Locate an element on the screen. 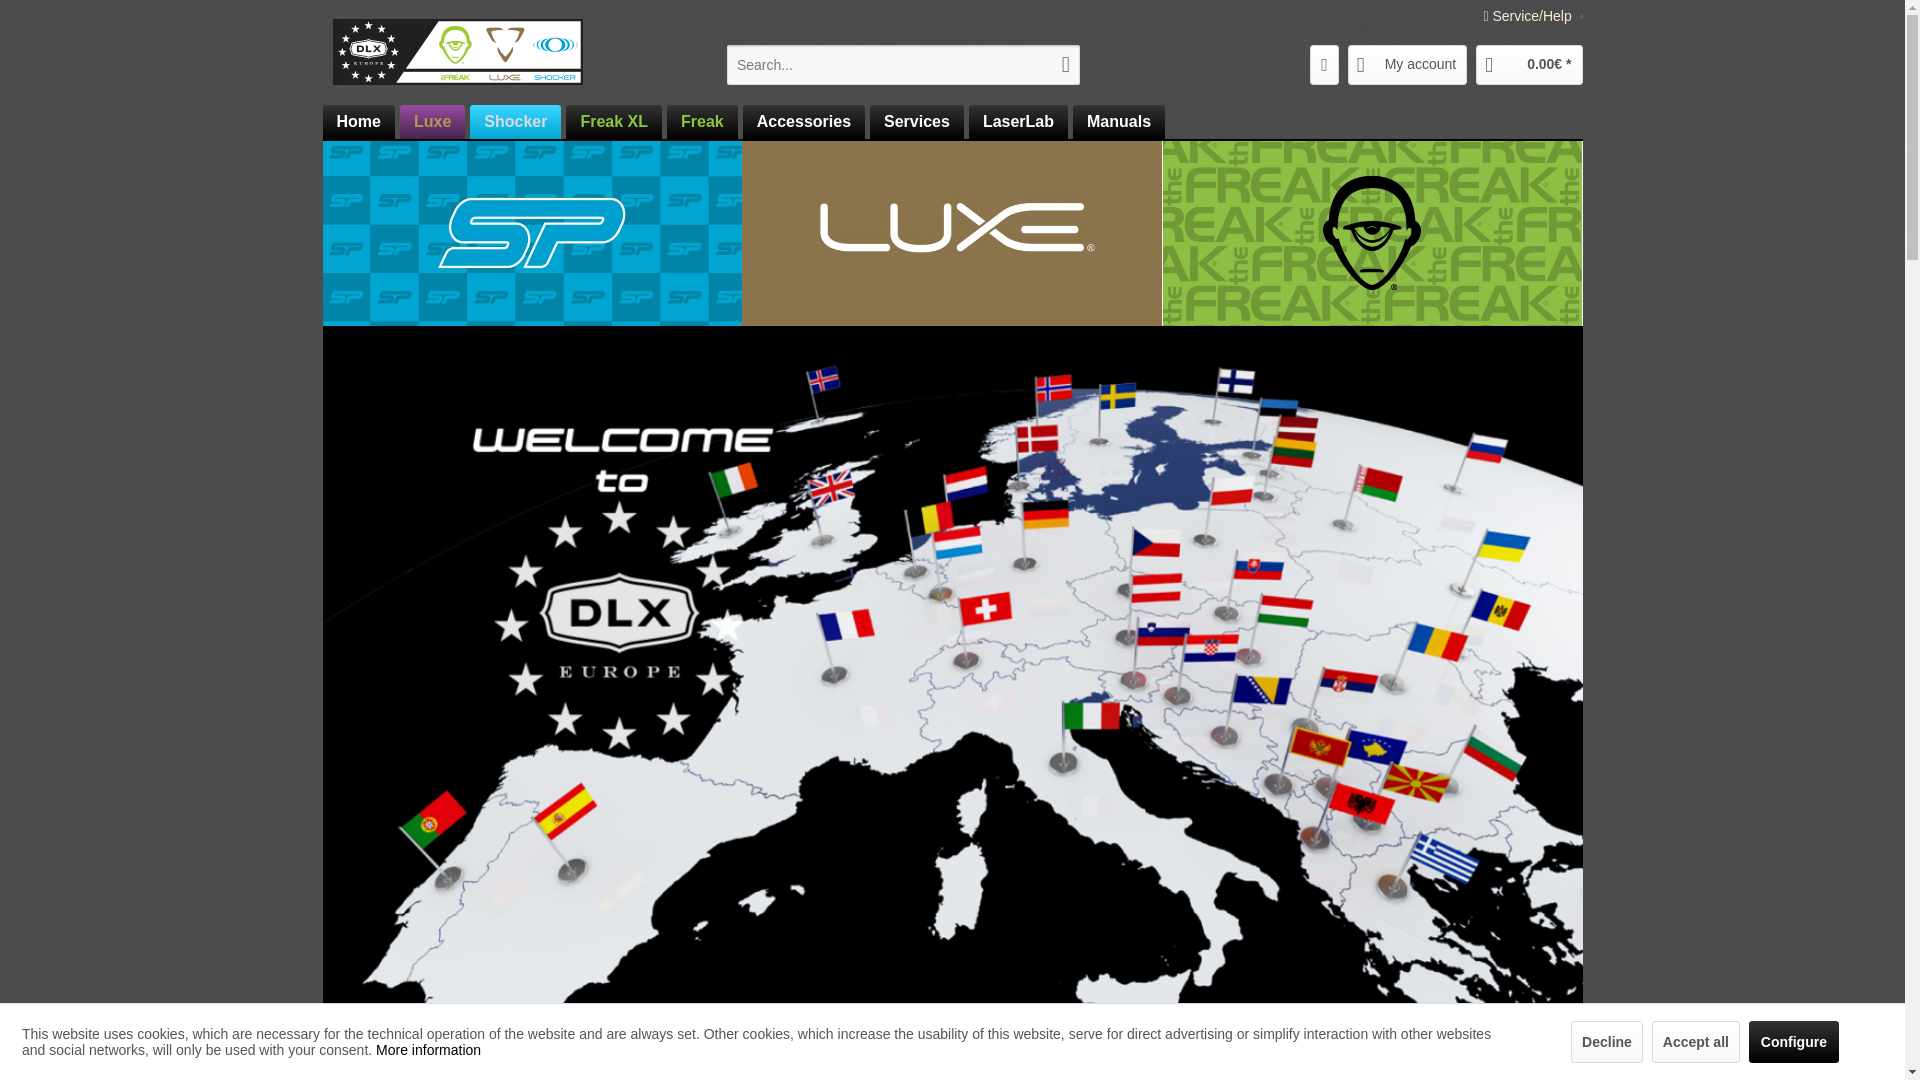 The image size is (1920, 1080). Home is located at coordinates (358, 122).